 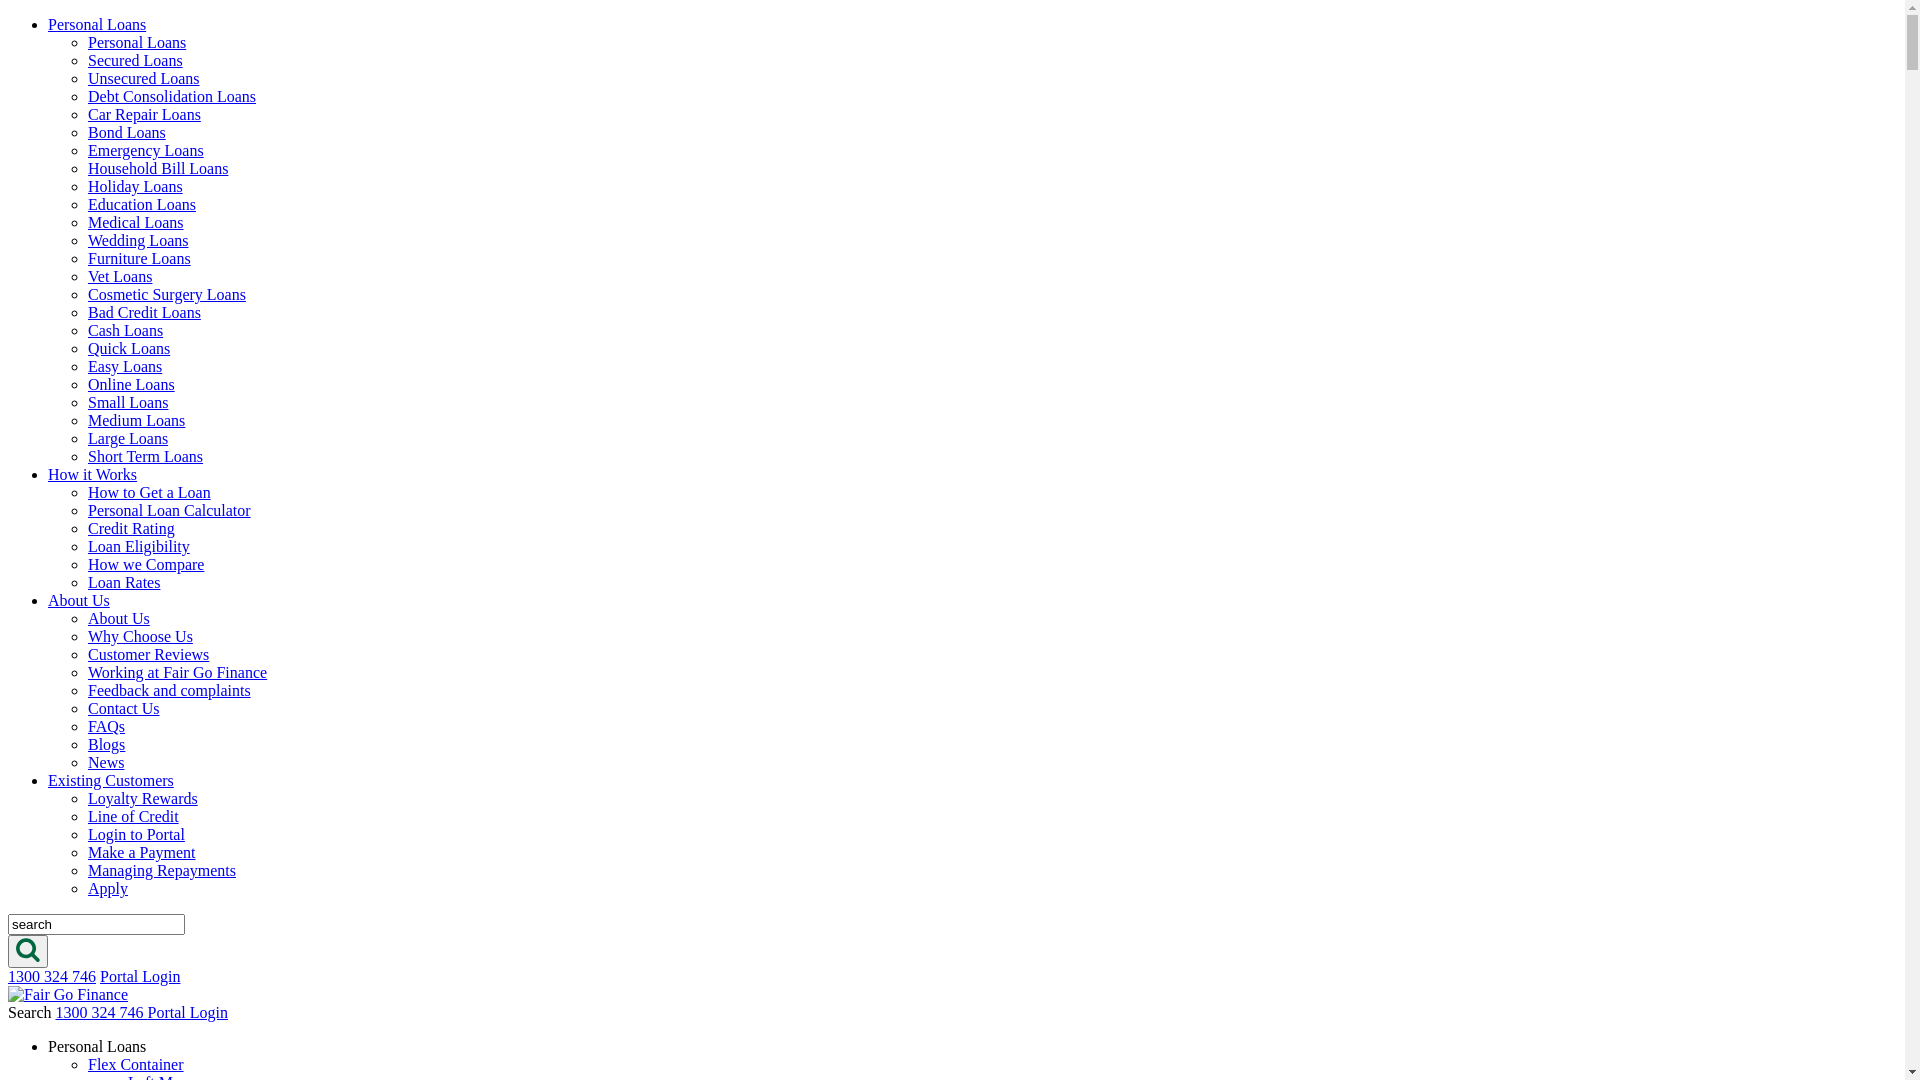 I want to click on FAQs, so click(x=1132, y=940).